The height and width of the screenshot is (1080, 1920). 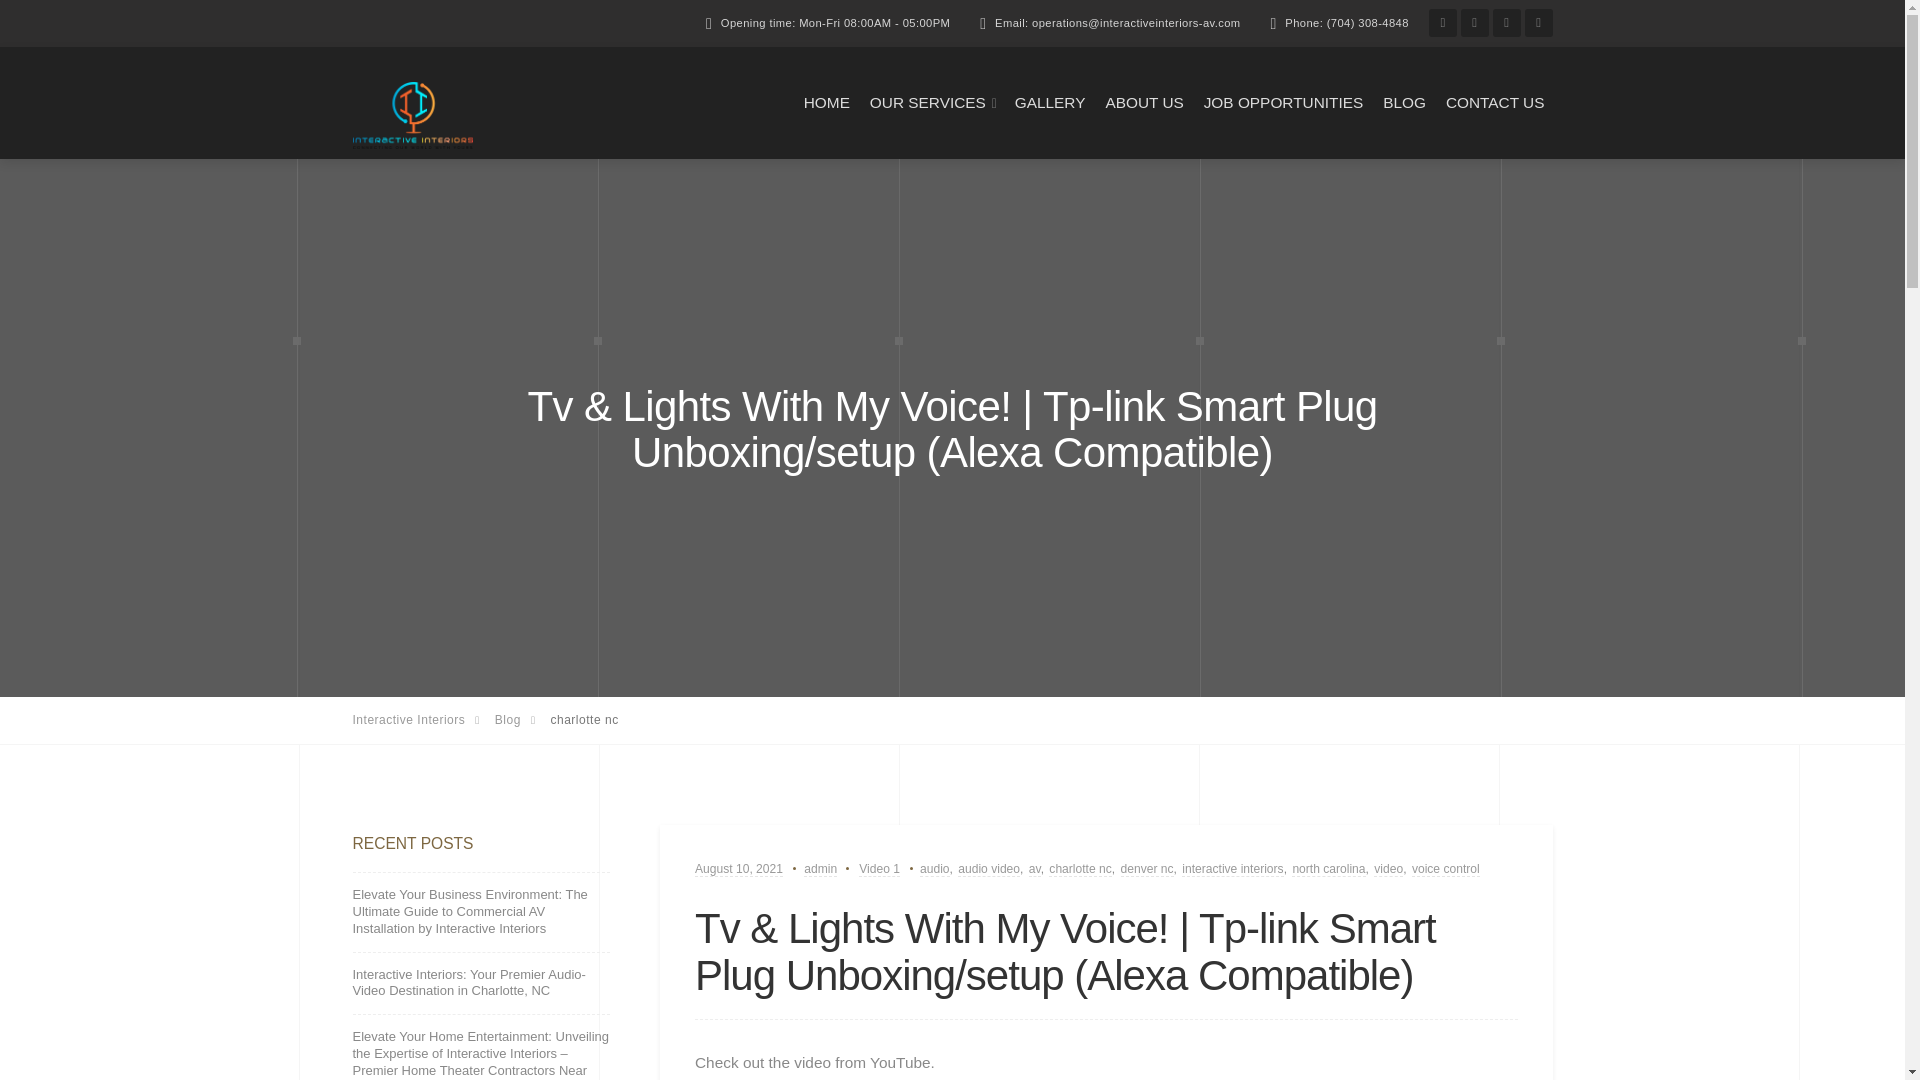 What do you see at coordinates (1080, 868) in the screenshot?
I see `charlotte nc` at bounding box center [1080, 868].